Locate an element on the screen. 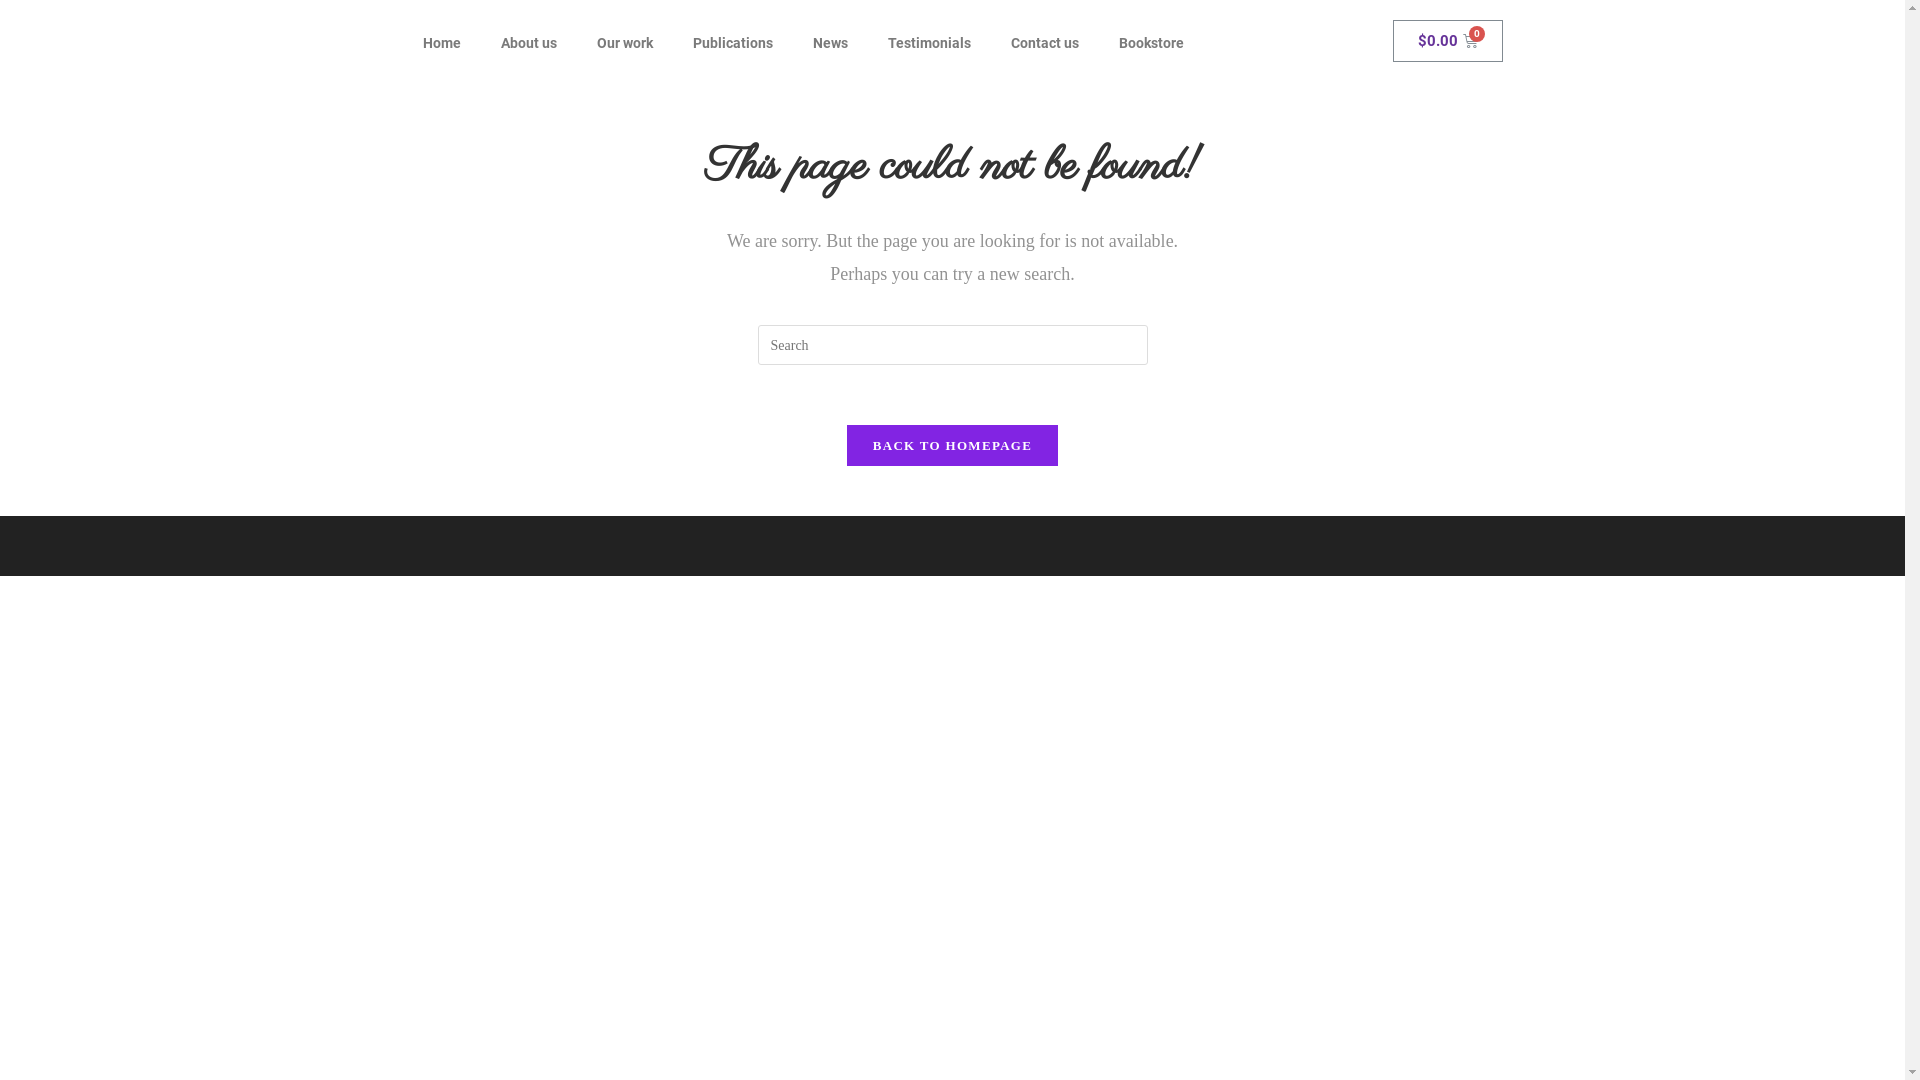 This screenshot has width=1920, height=1080. Contact us is located at coordinates (1044, 43).